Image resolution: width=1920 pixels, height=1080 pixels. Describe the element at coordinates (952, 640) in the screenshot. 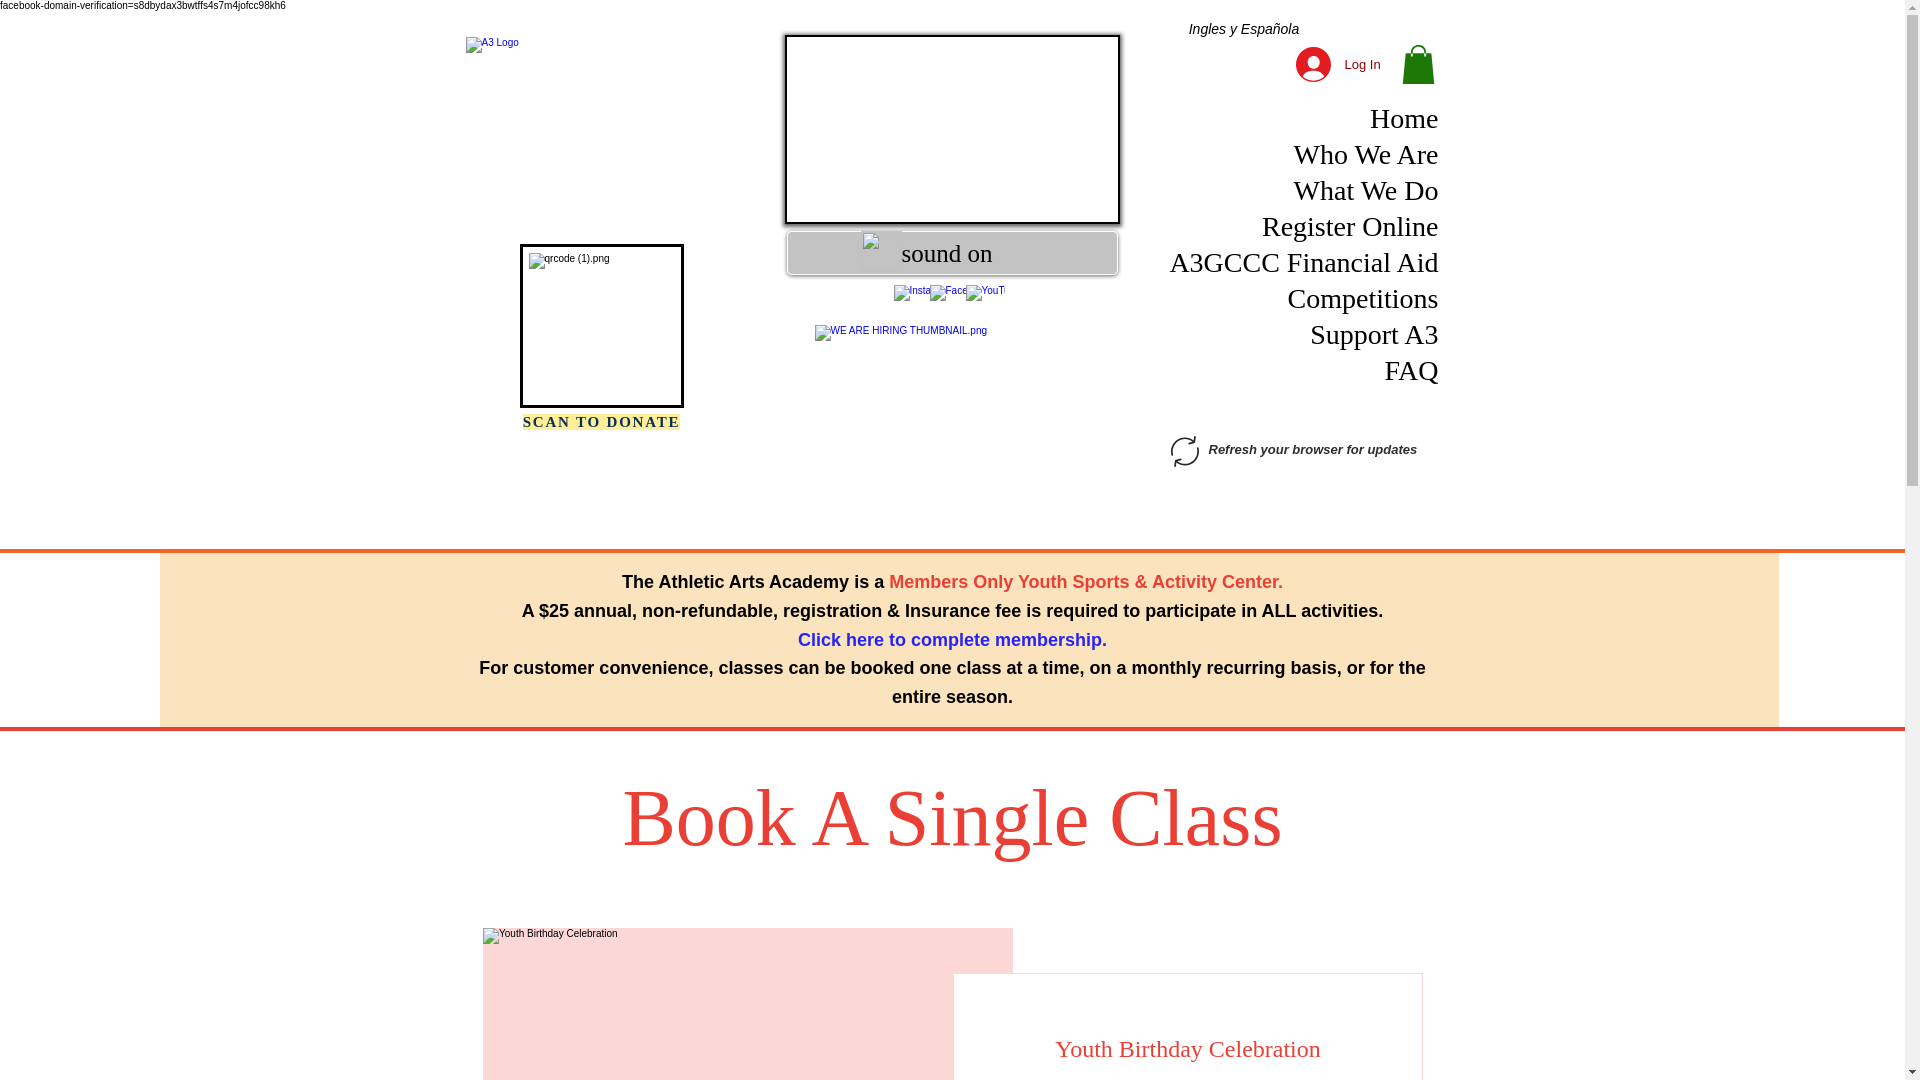

I see `Click here to complete membership.` at that location.